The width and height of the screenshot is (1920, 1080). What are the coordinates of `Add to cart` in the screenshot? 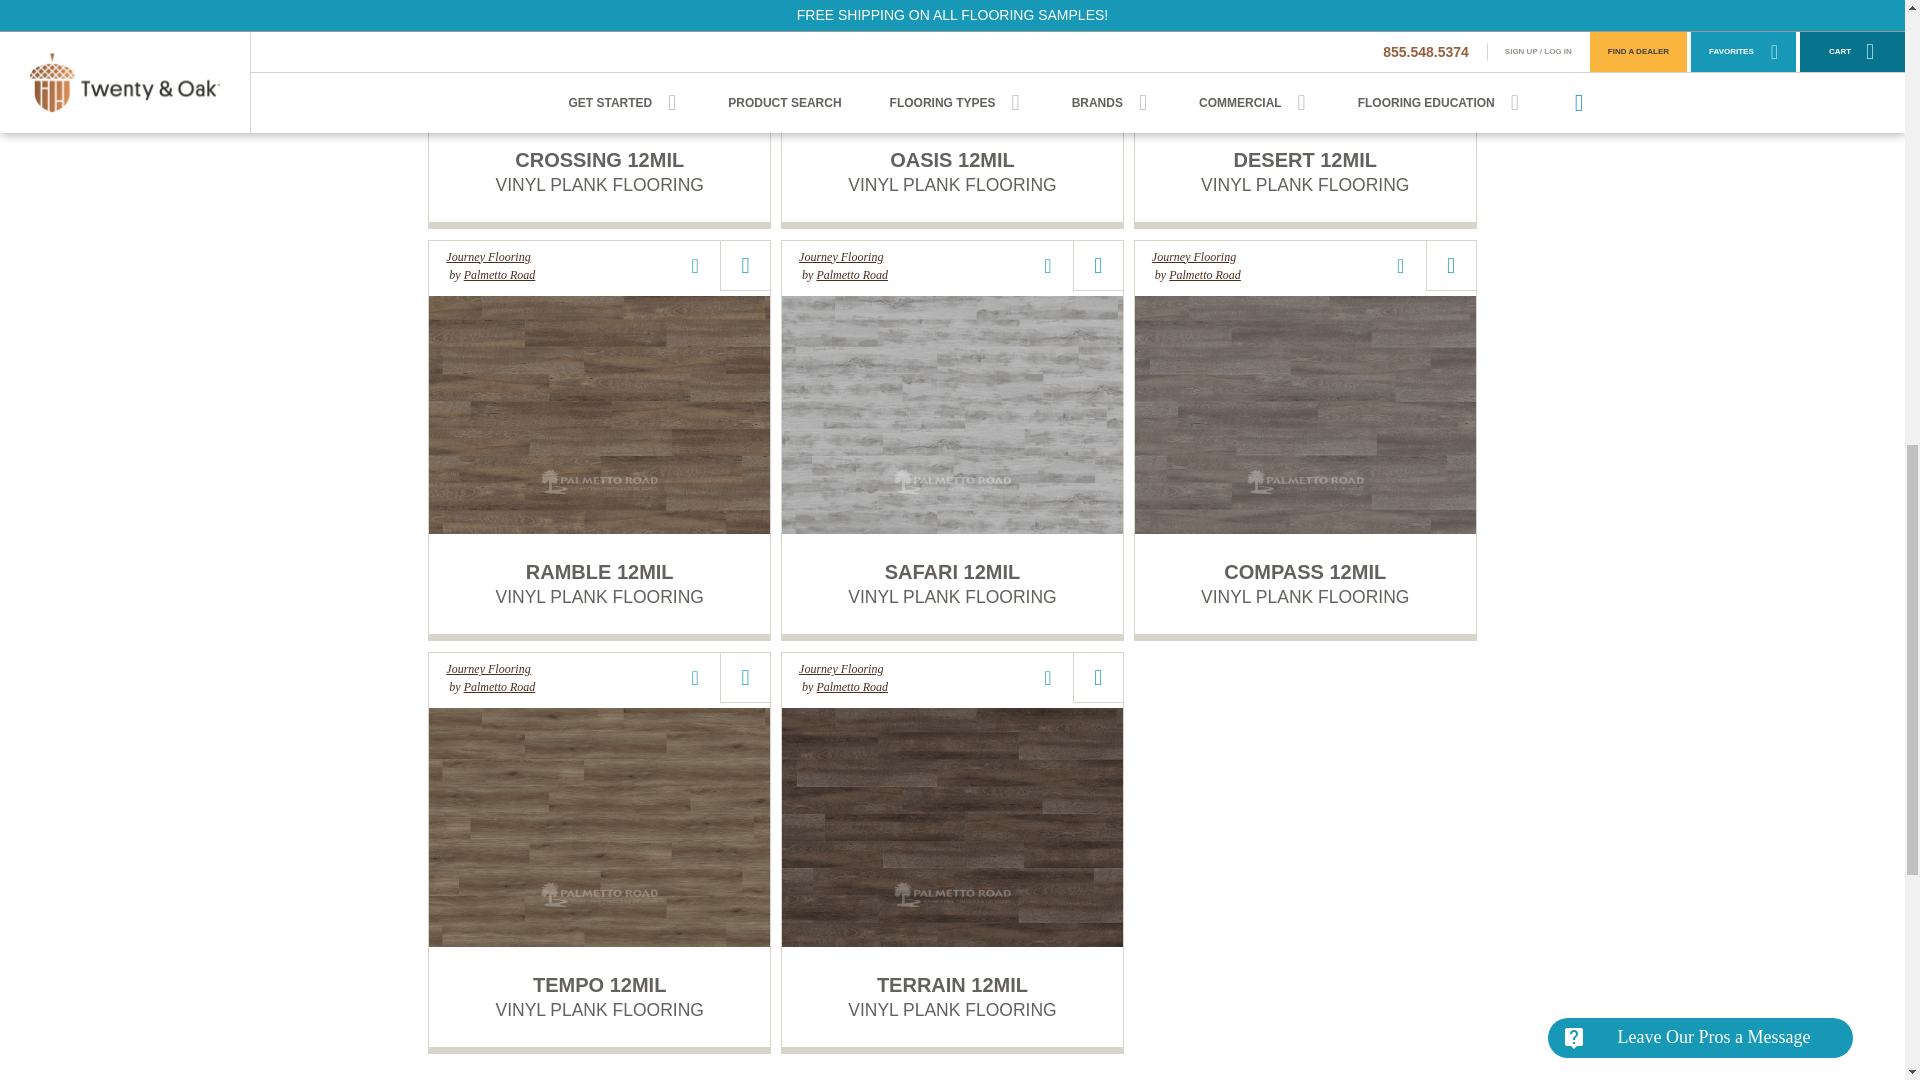 It's located at (745, 264).